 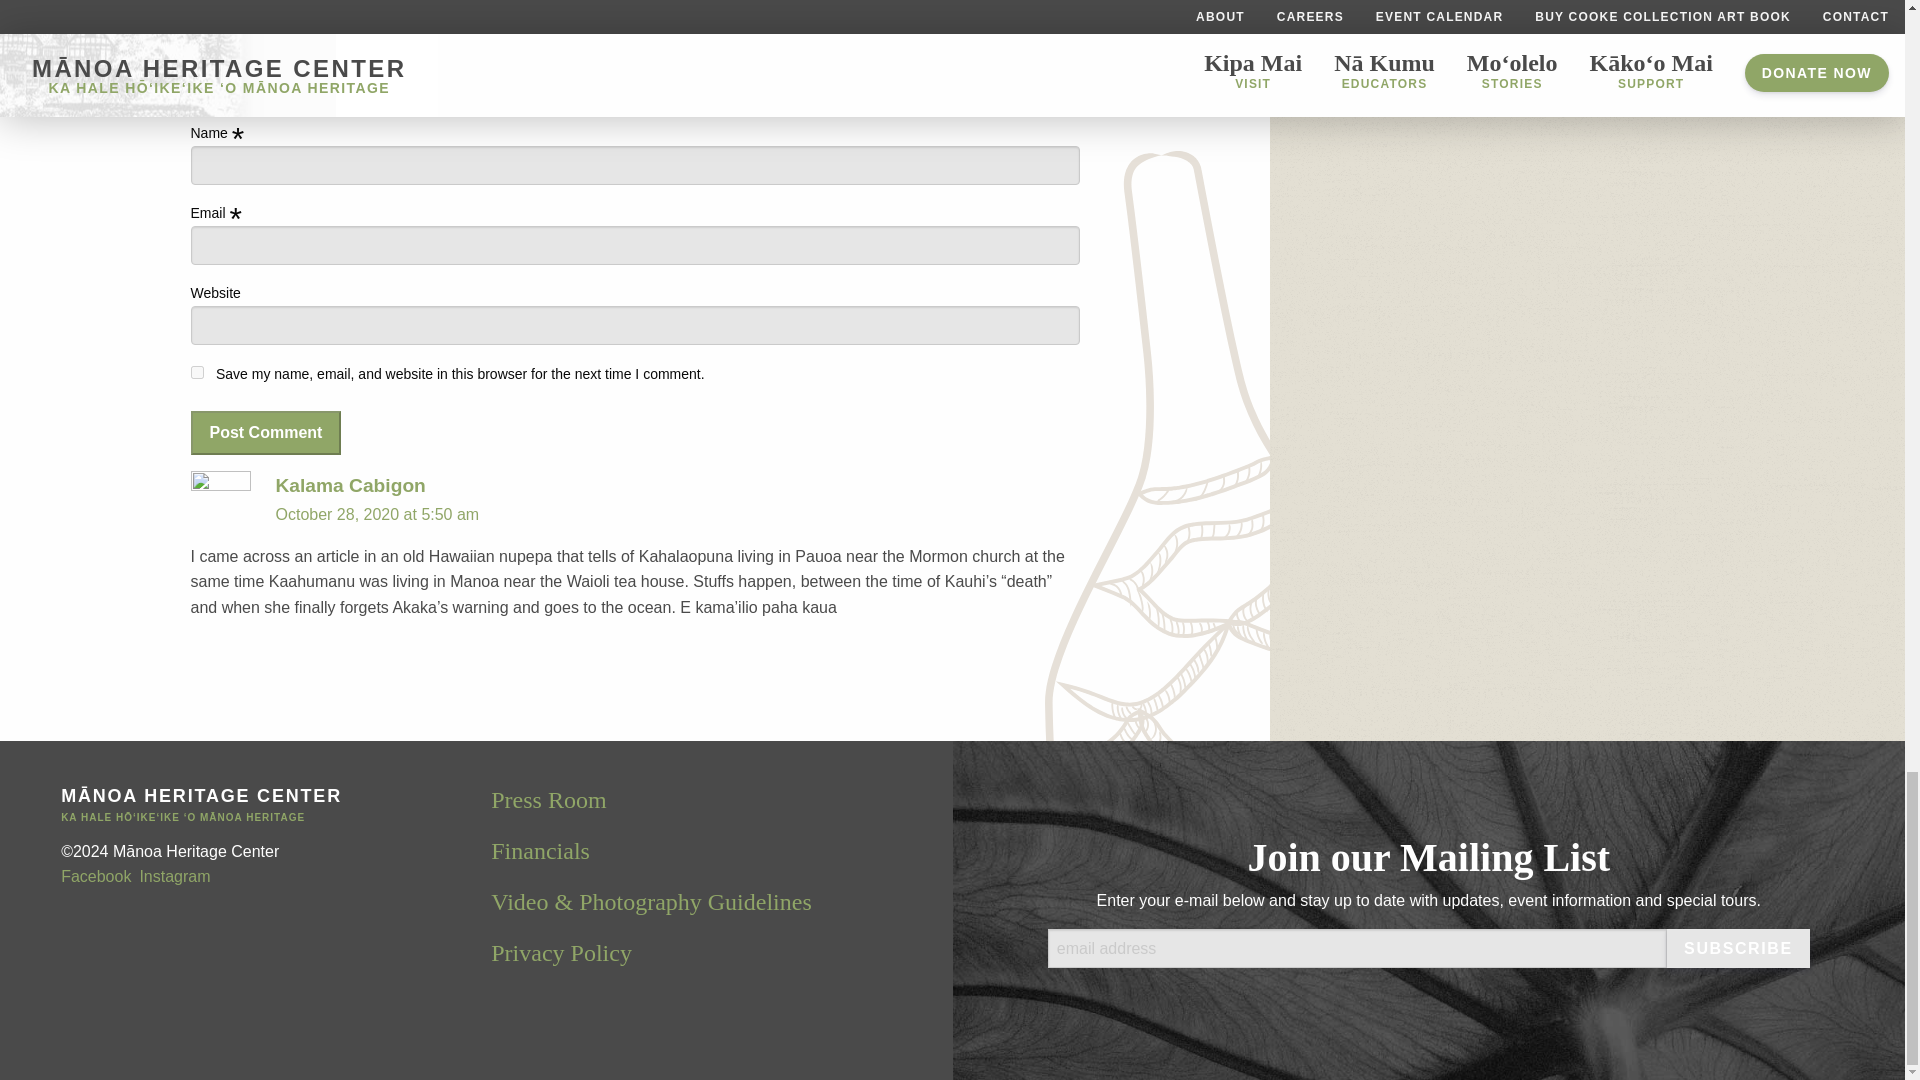 I want to click on Kalama Cabigon, so click(x=351, y=485).